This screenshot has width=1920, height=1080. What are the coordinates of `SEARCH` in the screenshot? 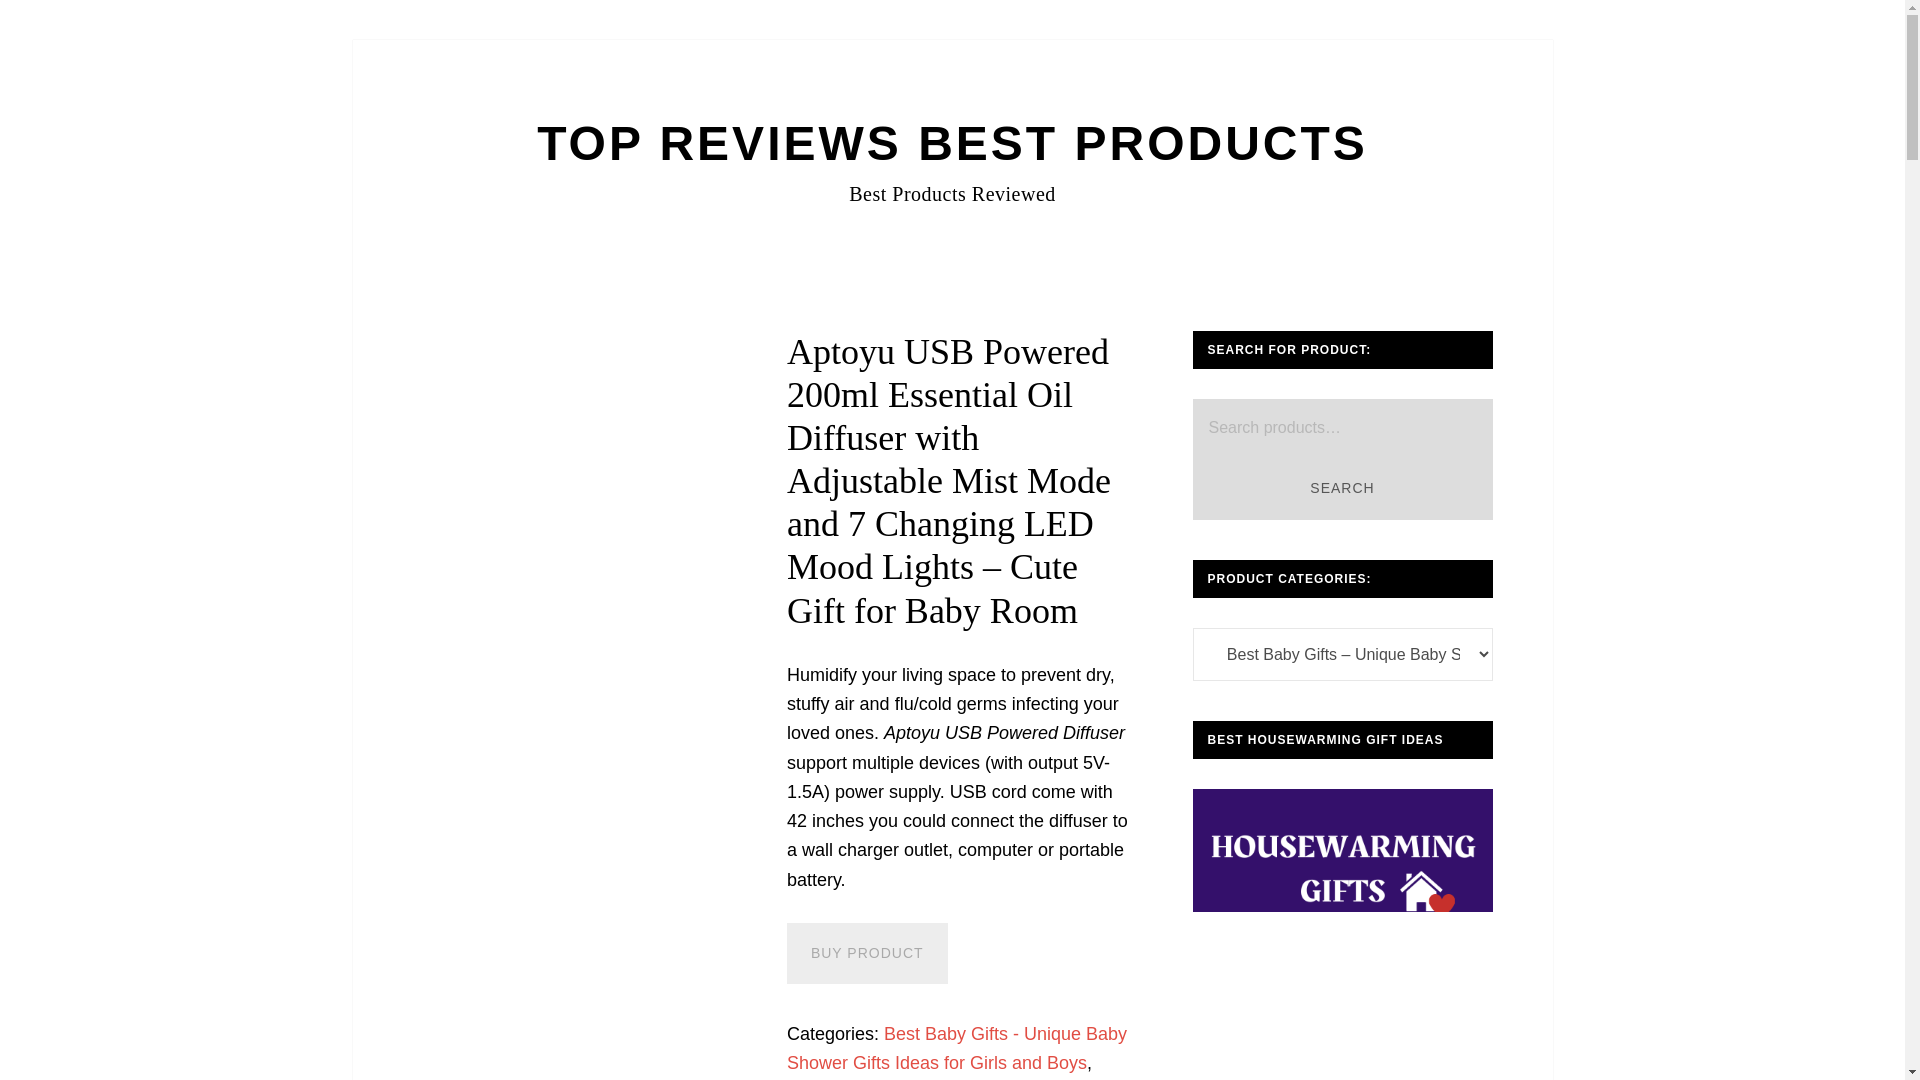 It's located at (1342, 488).